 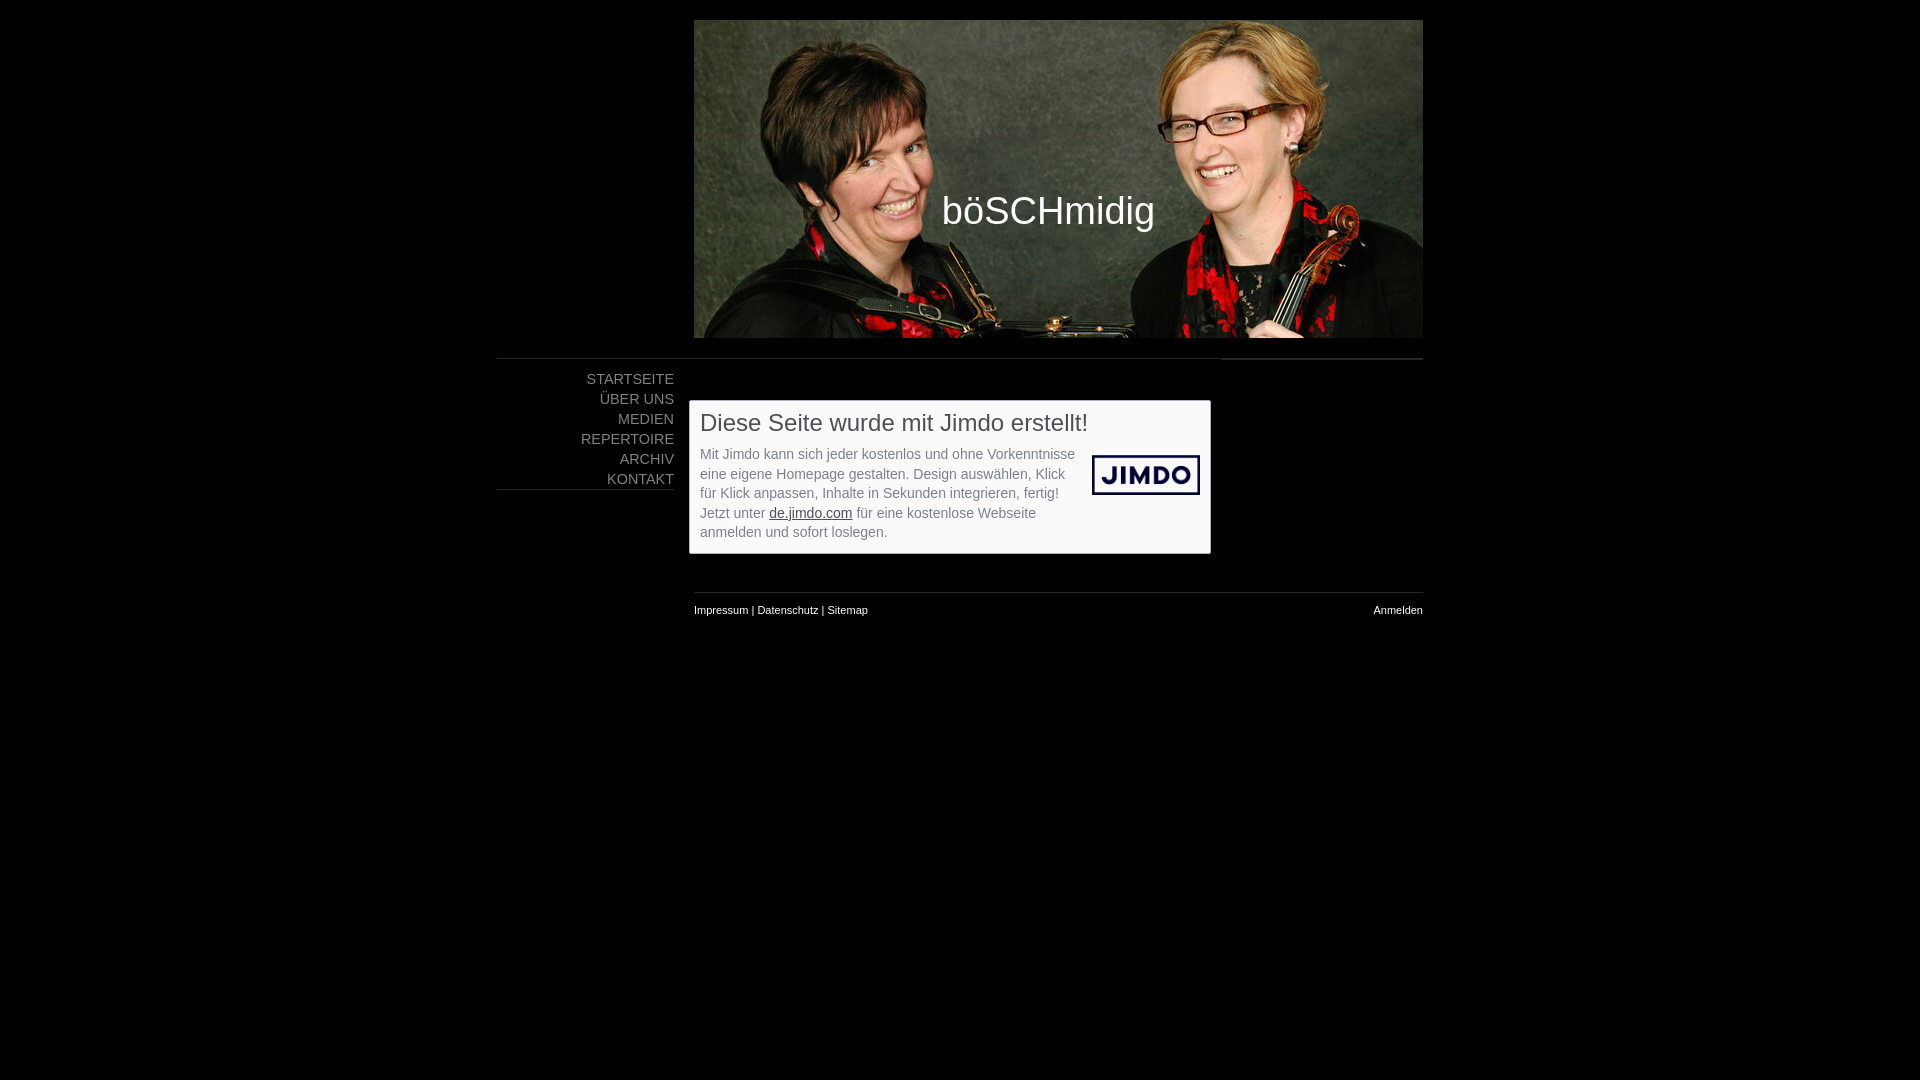 I want to click on REPERTOIRE, so click(x=586, y=439).